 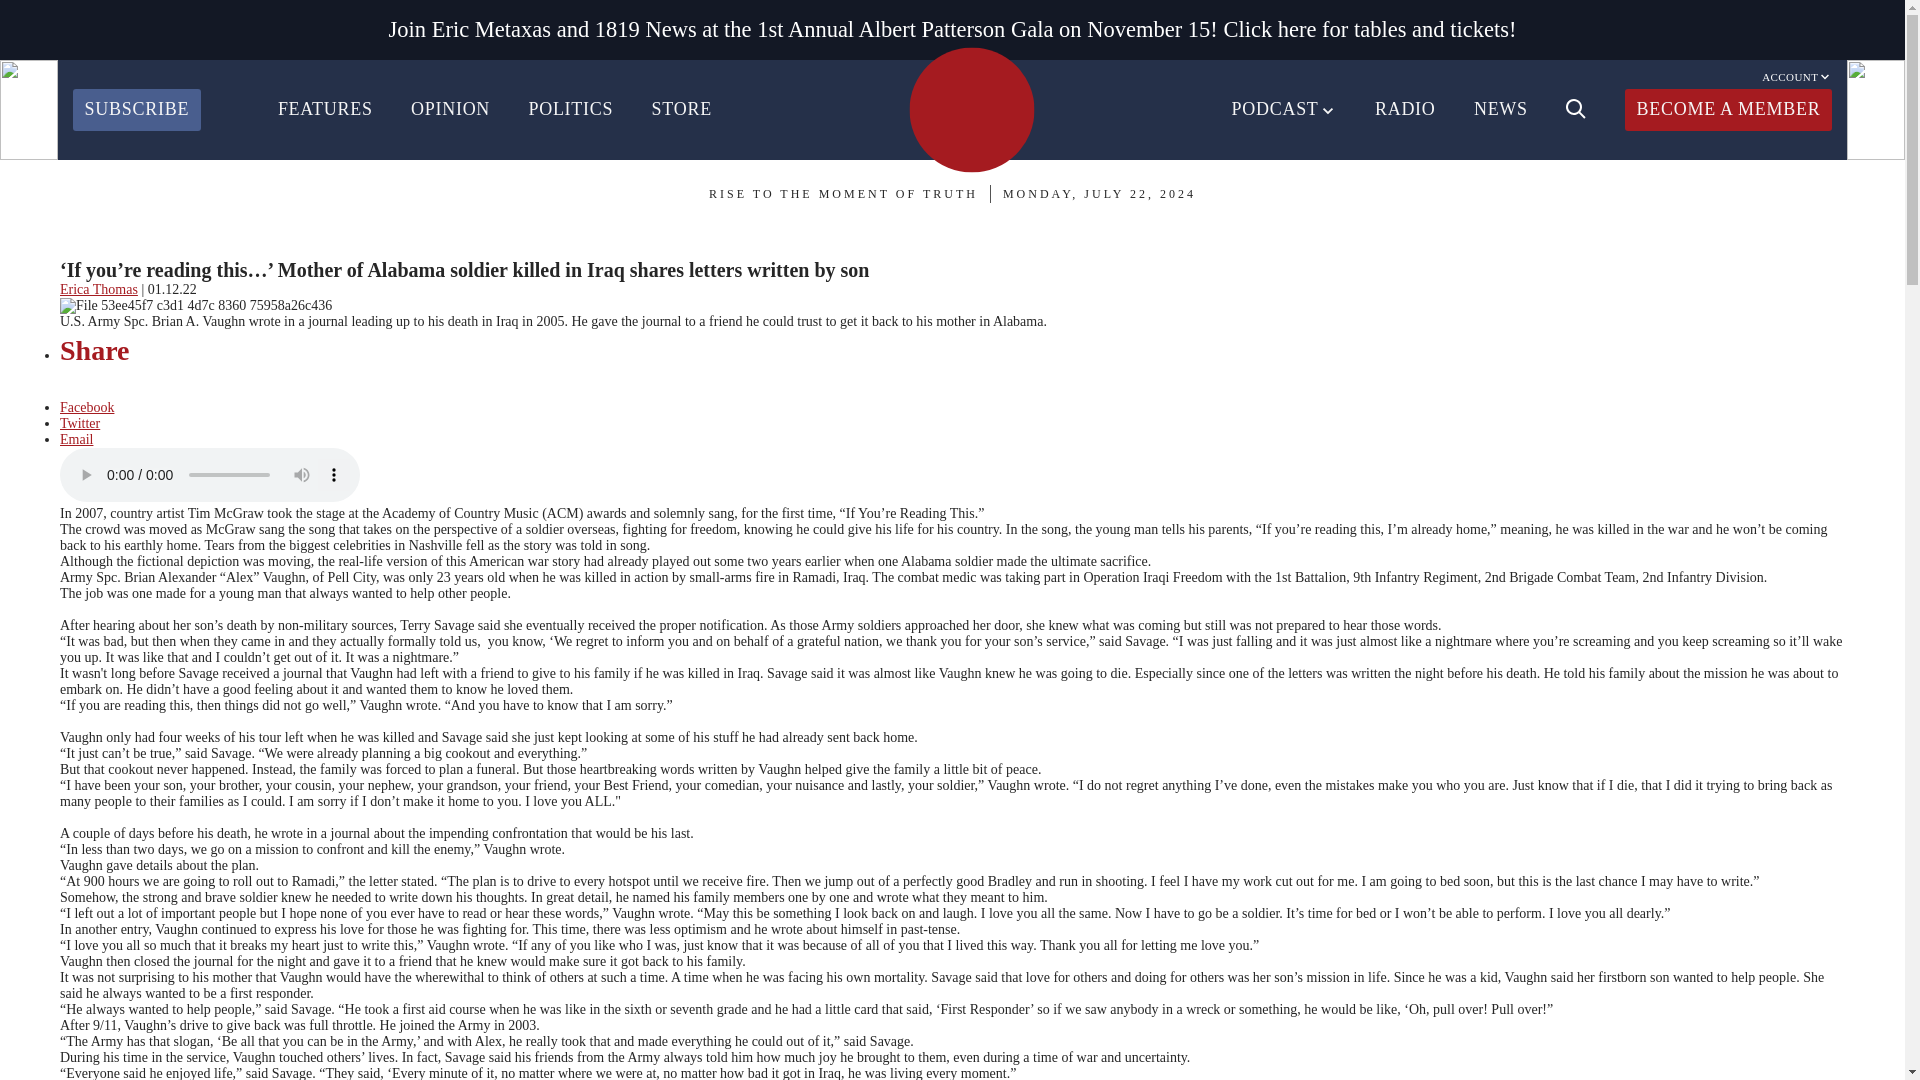 I want to click on Facebook, so click(x=86, y=406).